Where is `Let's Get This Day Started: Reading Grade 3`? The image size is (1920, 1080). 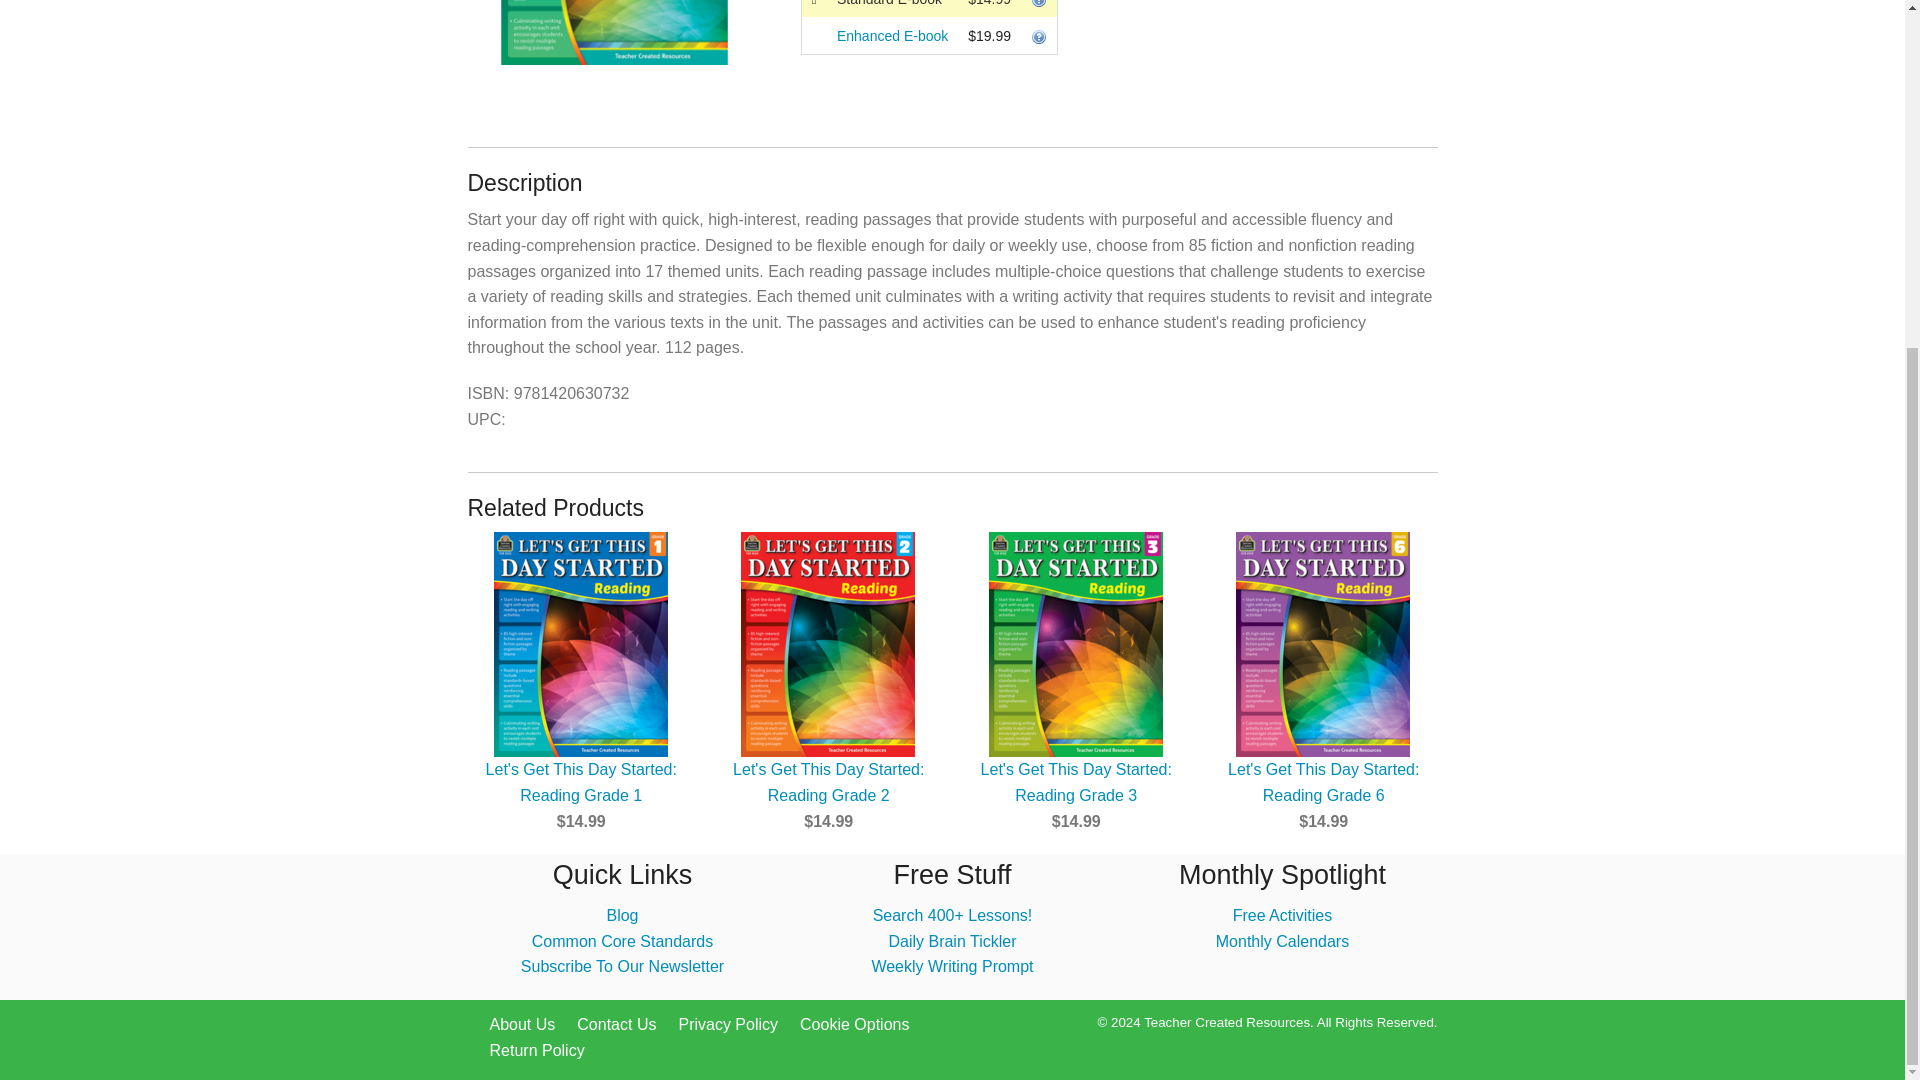
Let's Get This Day Started: Reading Grade 3 is located at coordinates (1076, 644).